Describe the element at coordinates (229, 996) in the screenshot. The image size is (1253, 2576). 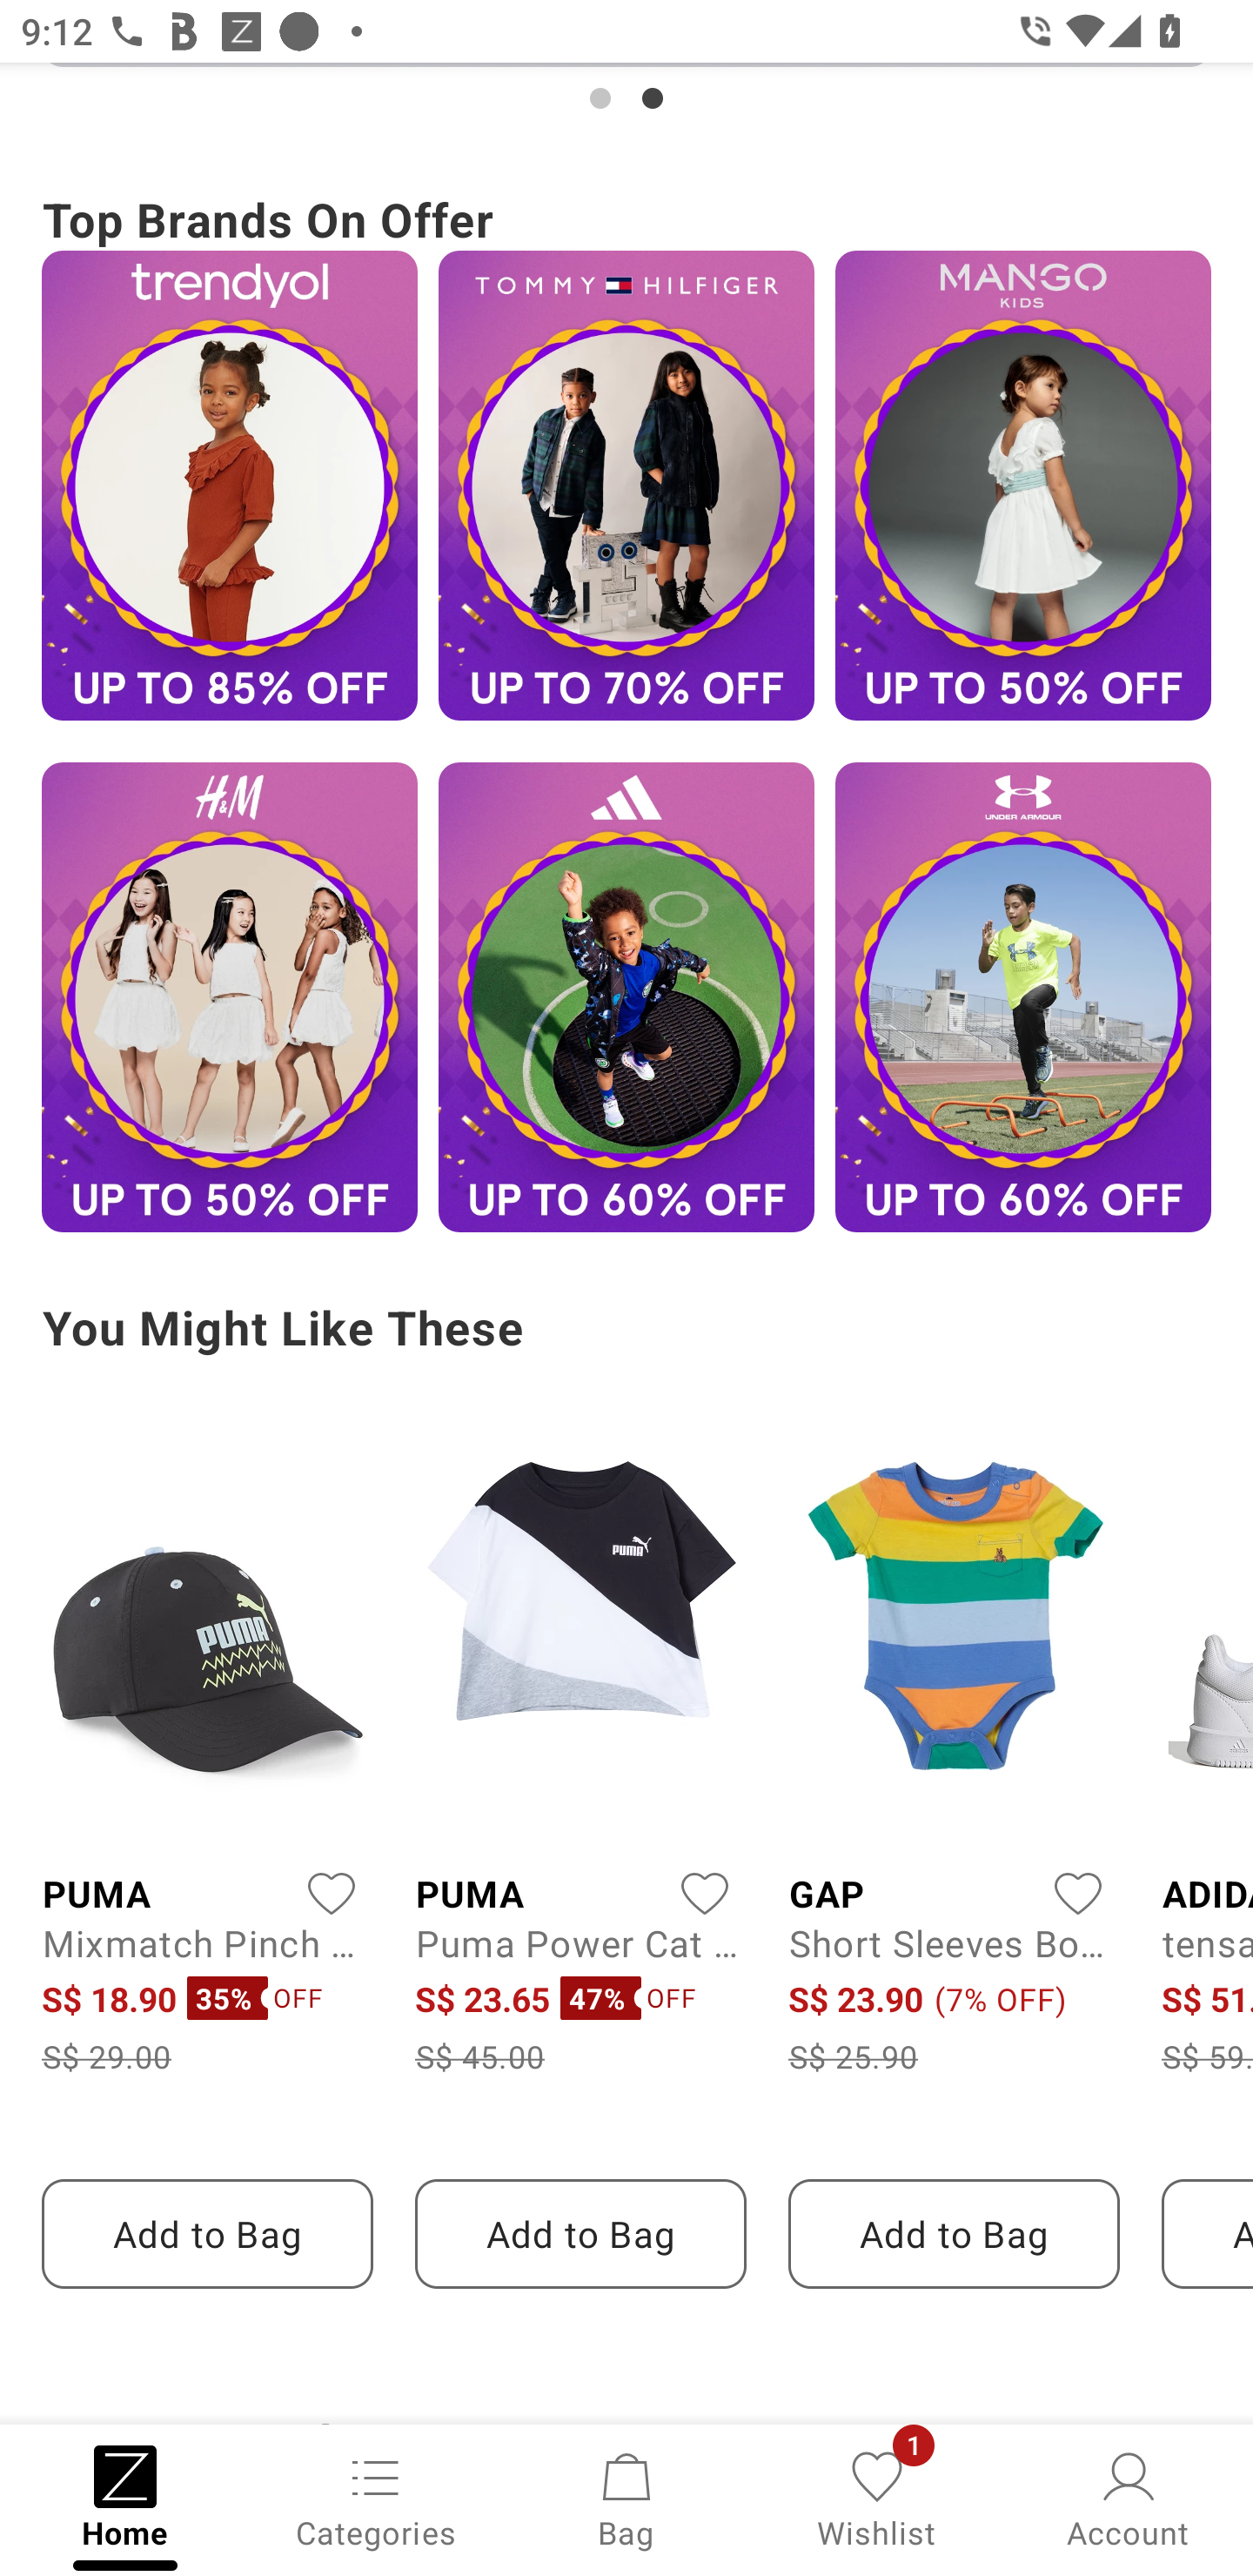
I see `Campaign banner` at that location.